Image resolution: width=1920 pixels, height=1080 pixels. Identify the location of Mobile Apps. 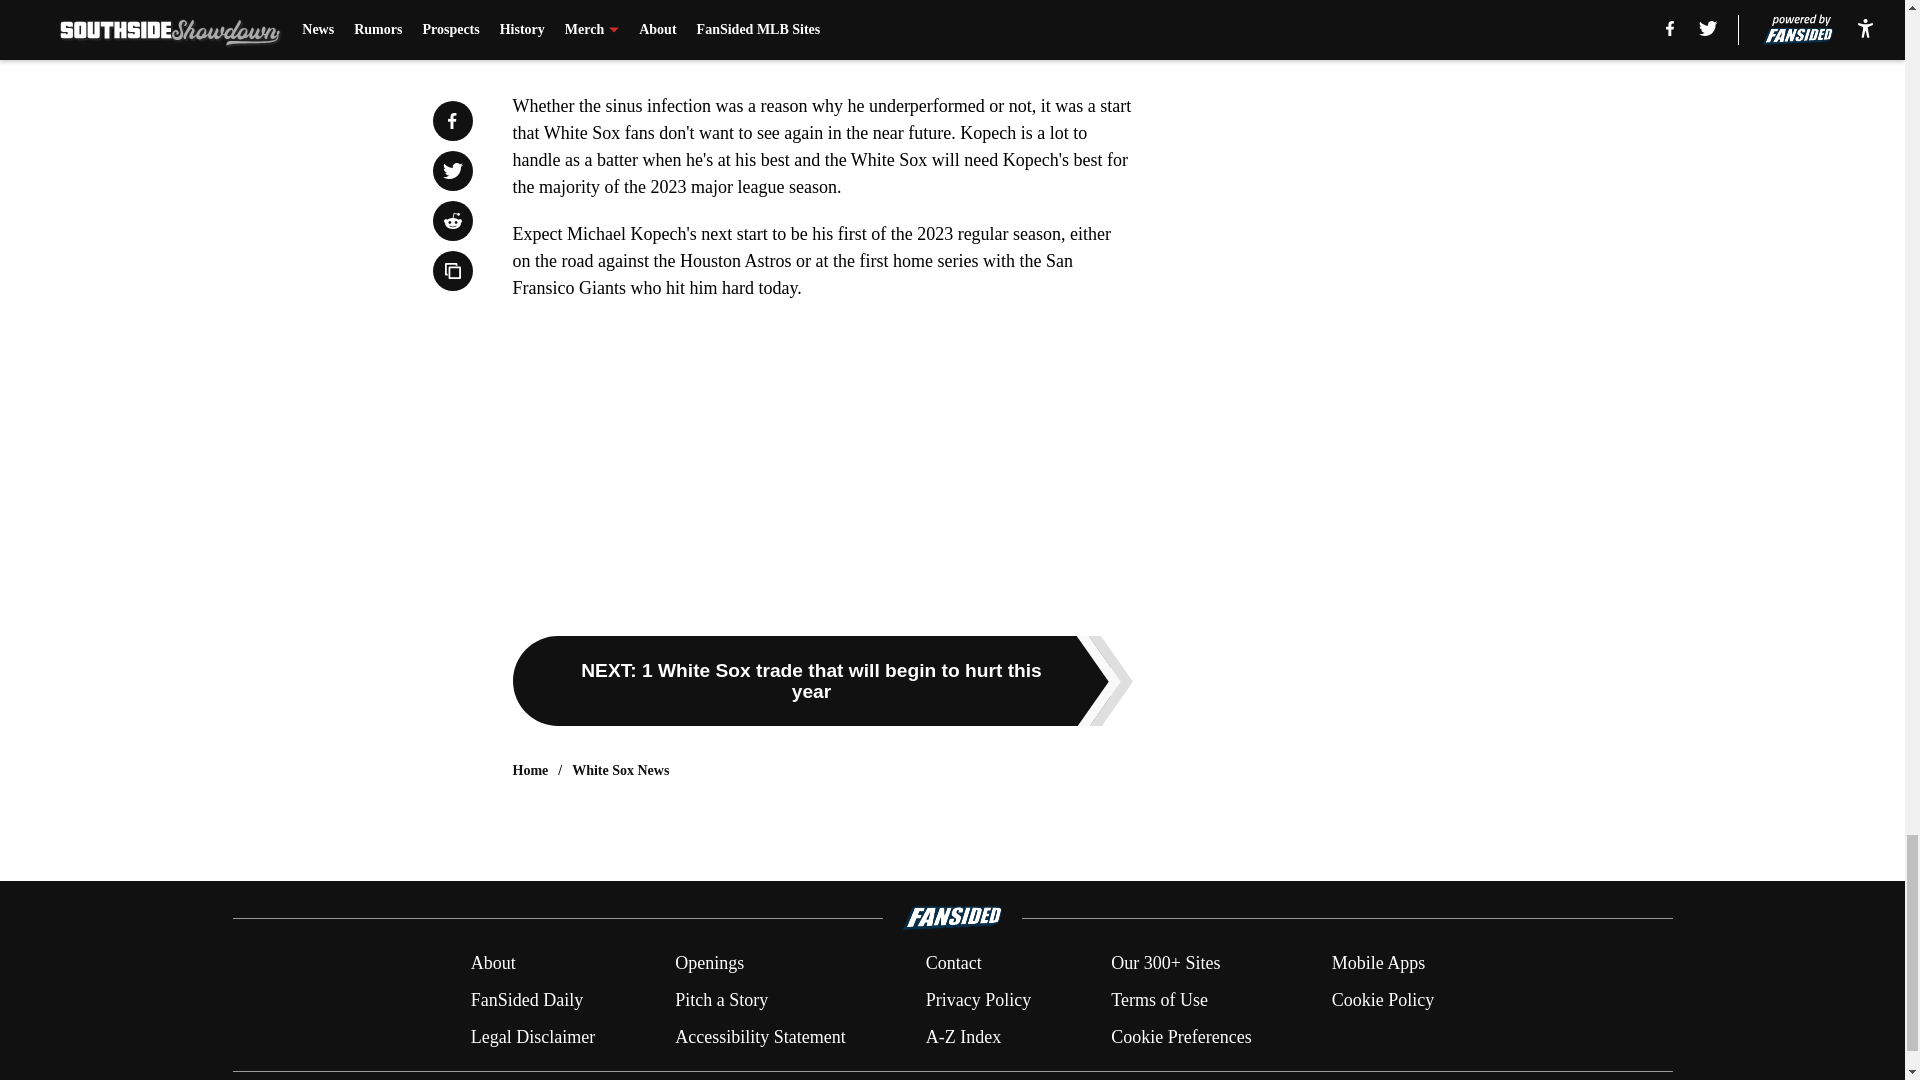
(1379, 964).